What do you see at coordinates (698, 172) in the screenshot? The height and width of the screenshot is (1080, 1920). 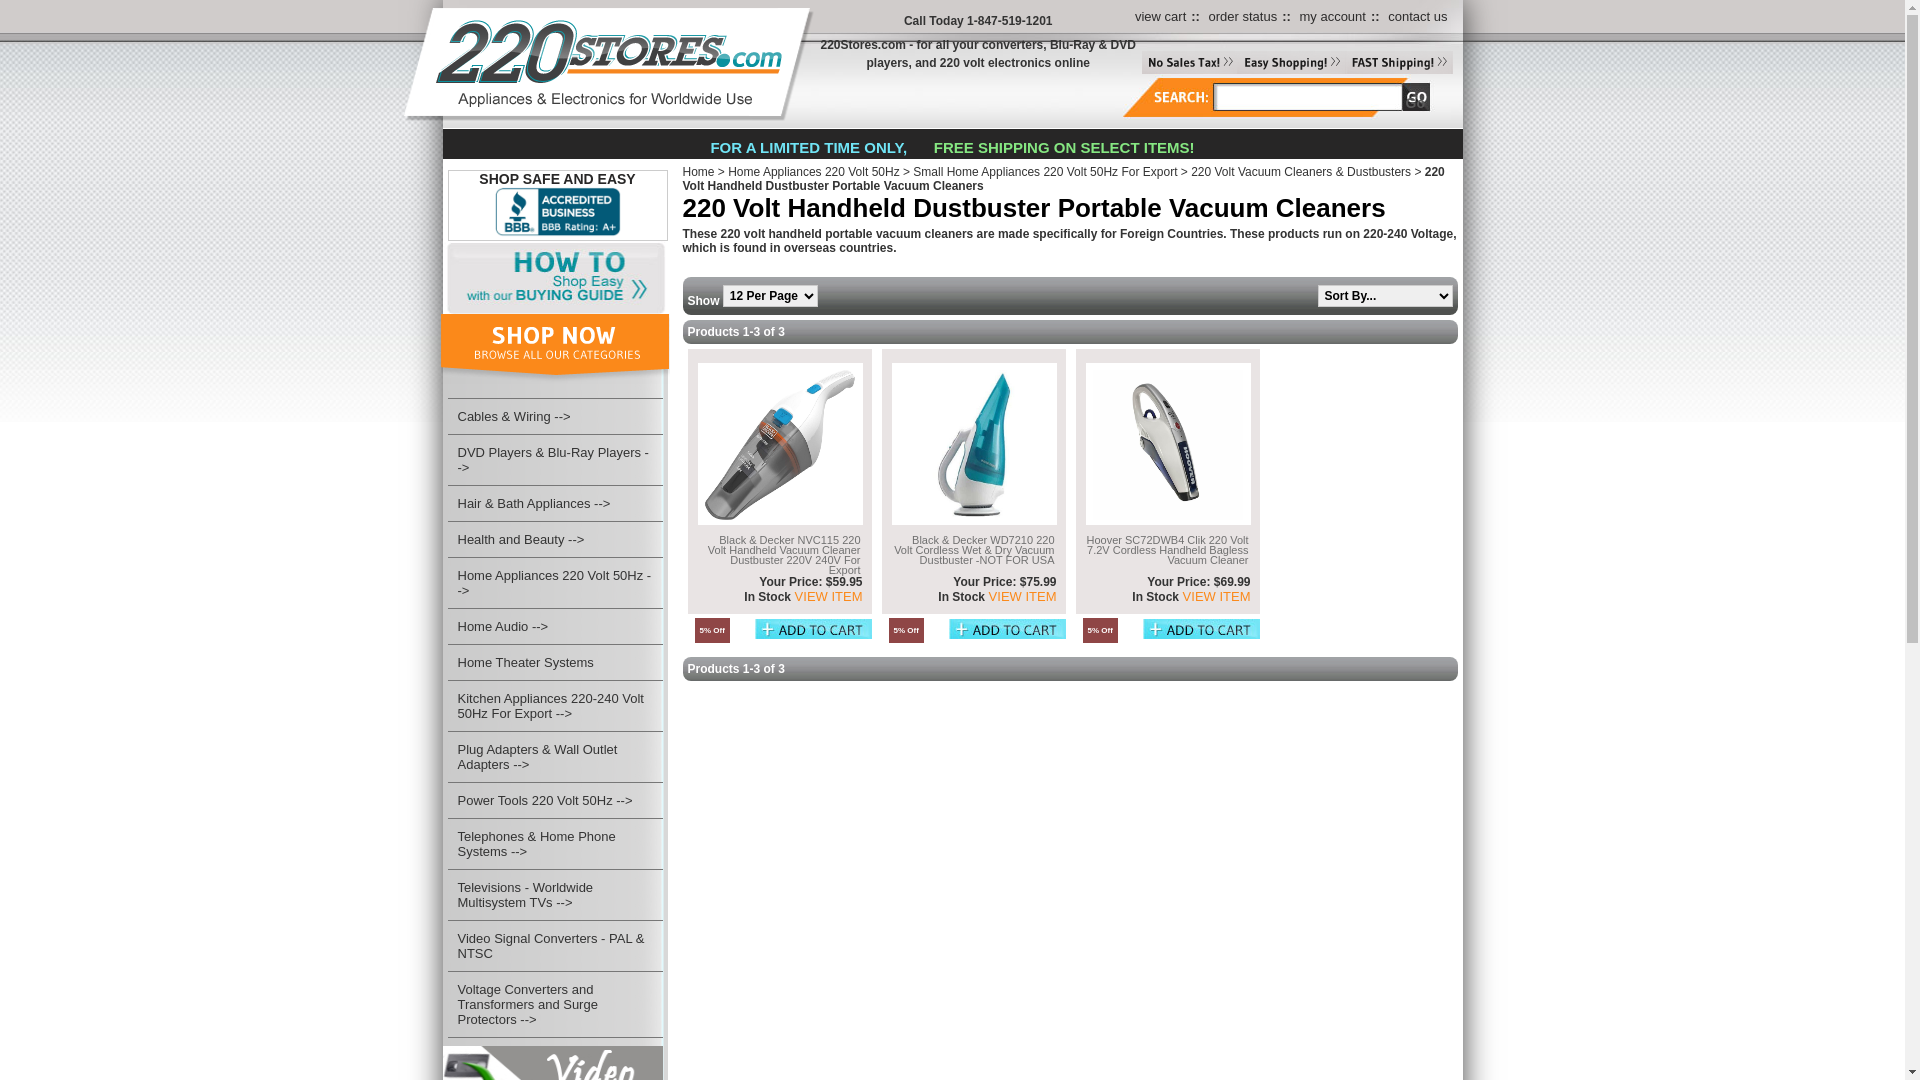 I see `Home` at bounding box center [698, 172].